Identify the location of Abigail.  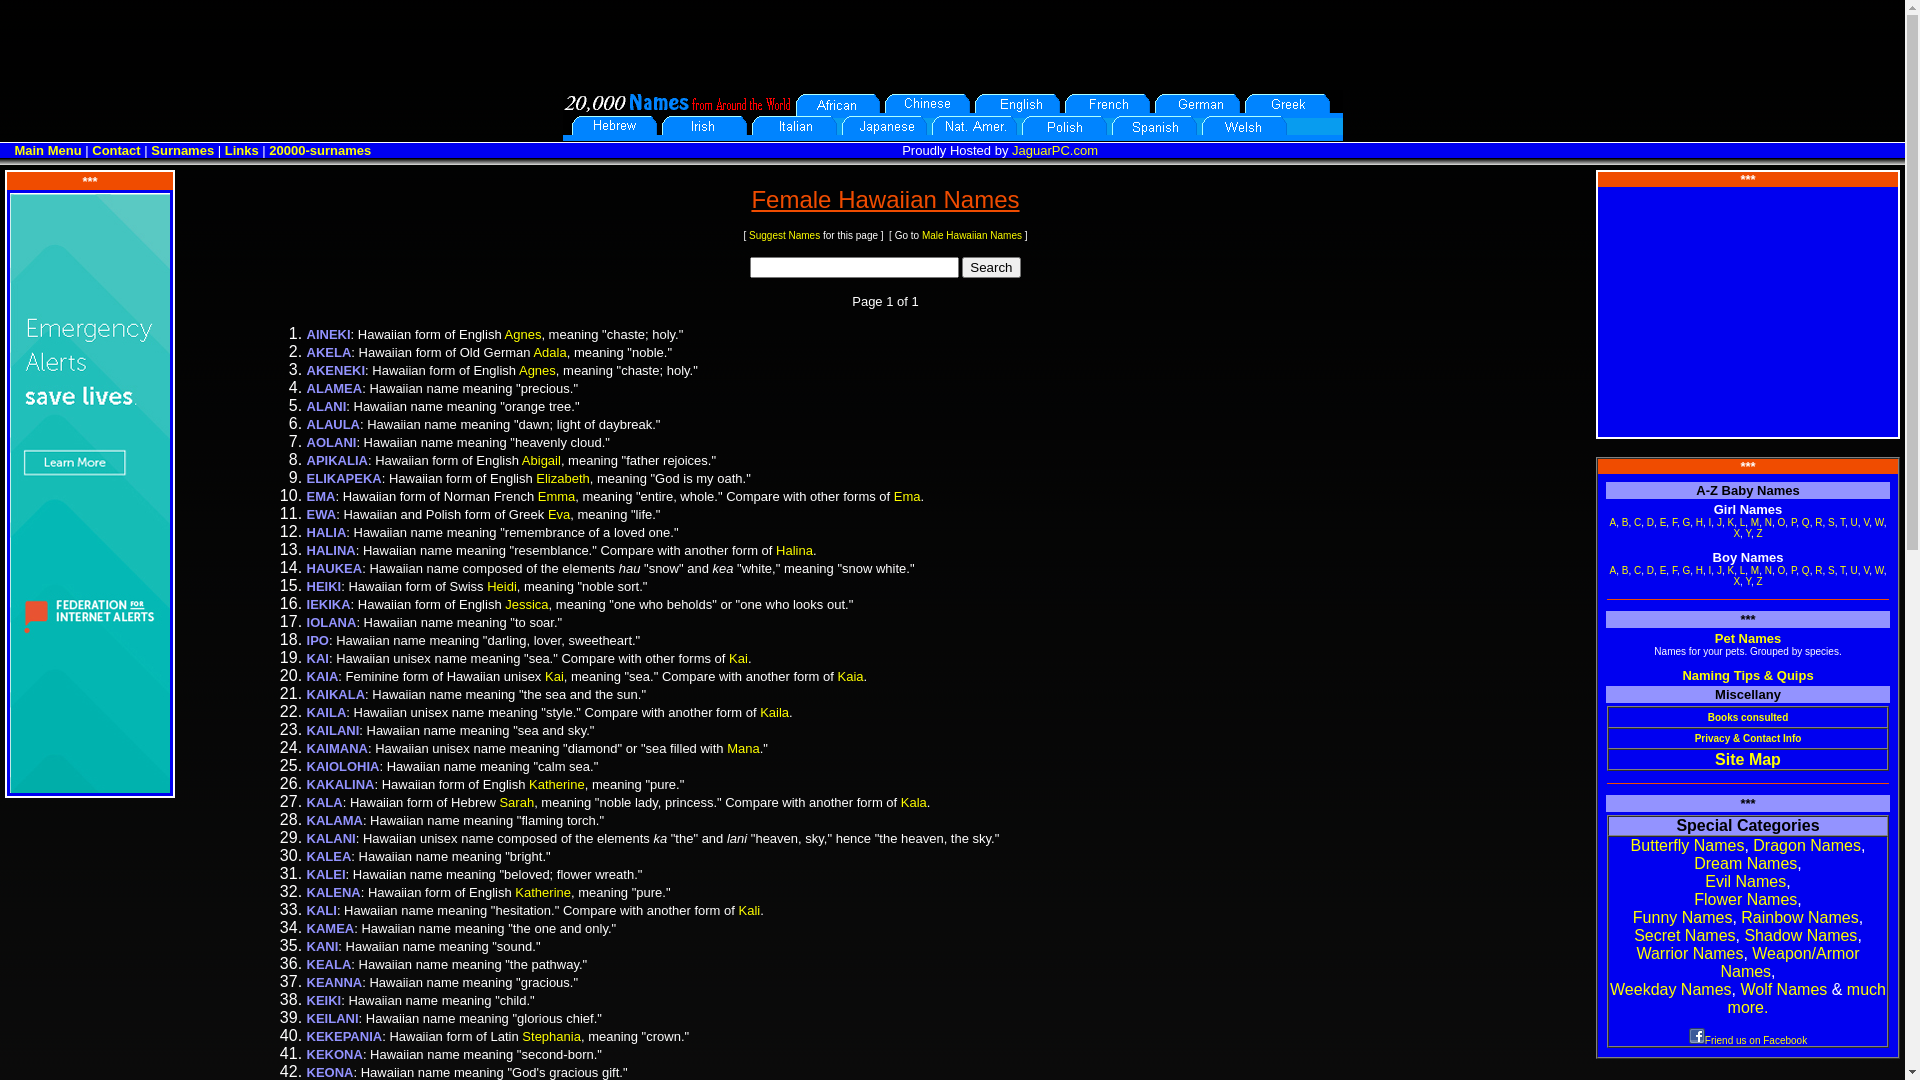
(542, 460).